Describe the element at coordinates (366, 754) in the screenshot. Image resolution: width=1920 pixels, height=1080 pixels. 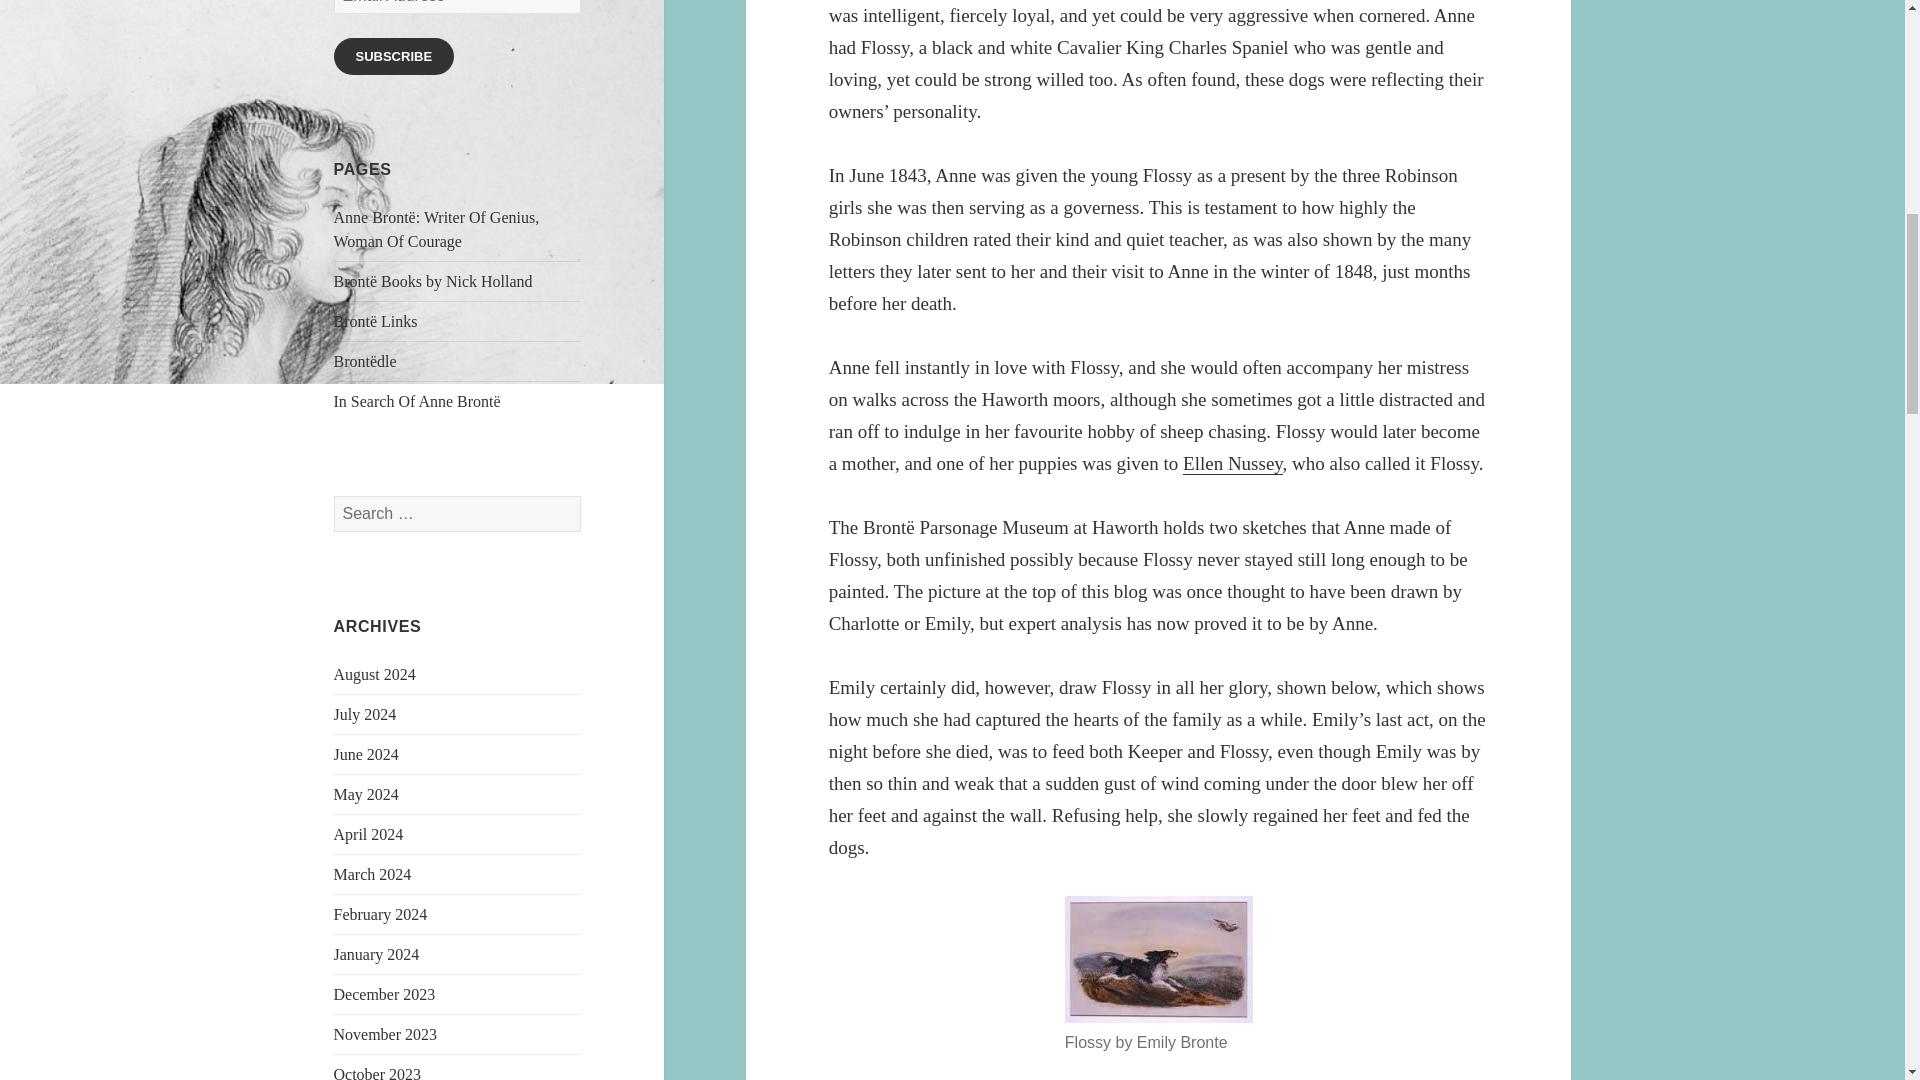
I see `June 2024` at that location.